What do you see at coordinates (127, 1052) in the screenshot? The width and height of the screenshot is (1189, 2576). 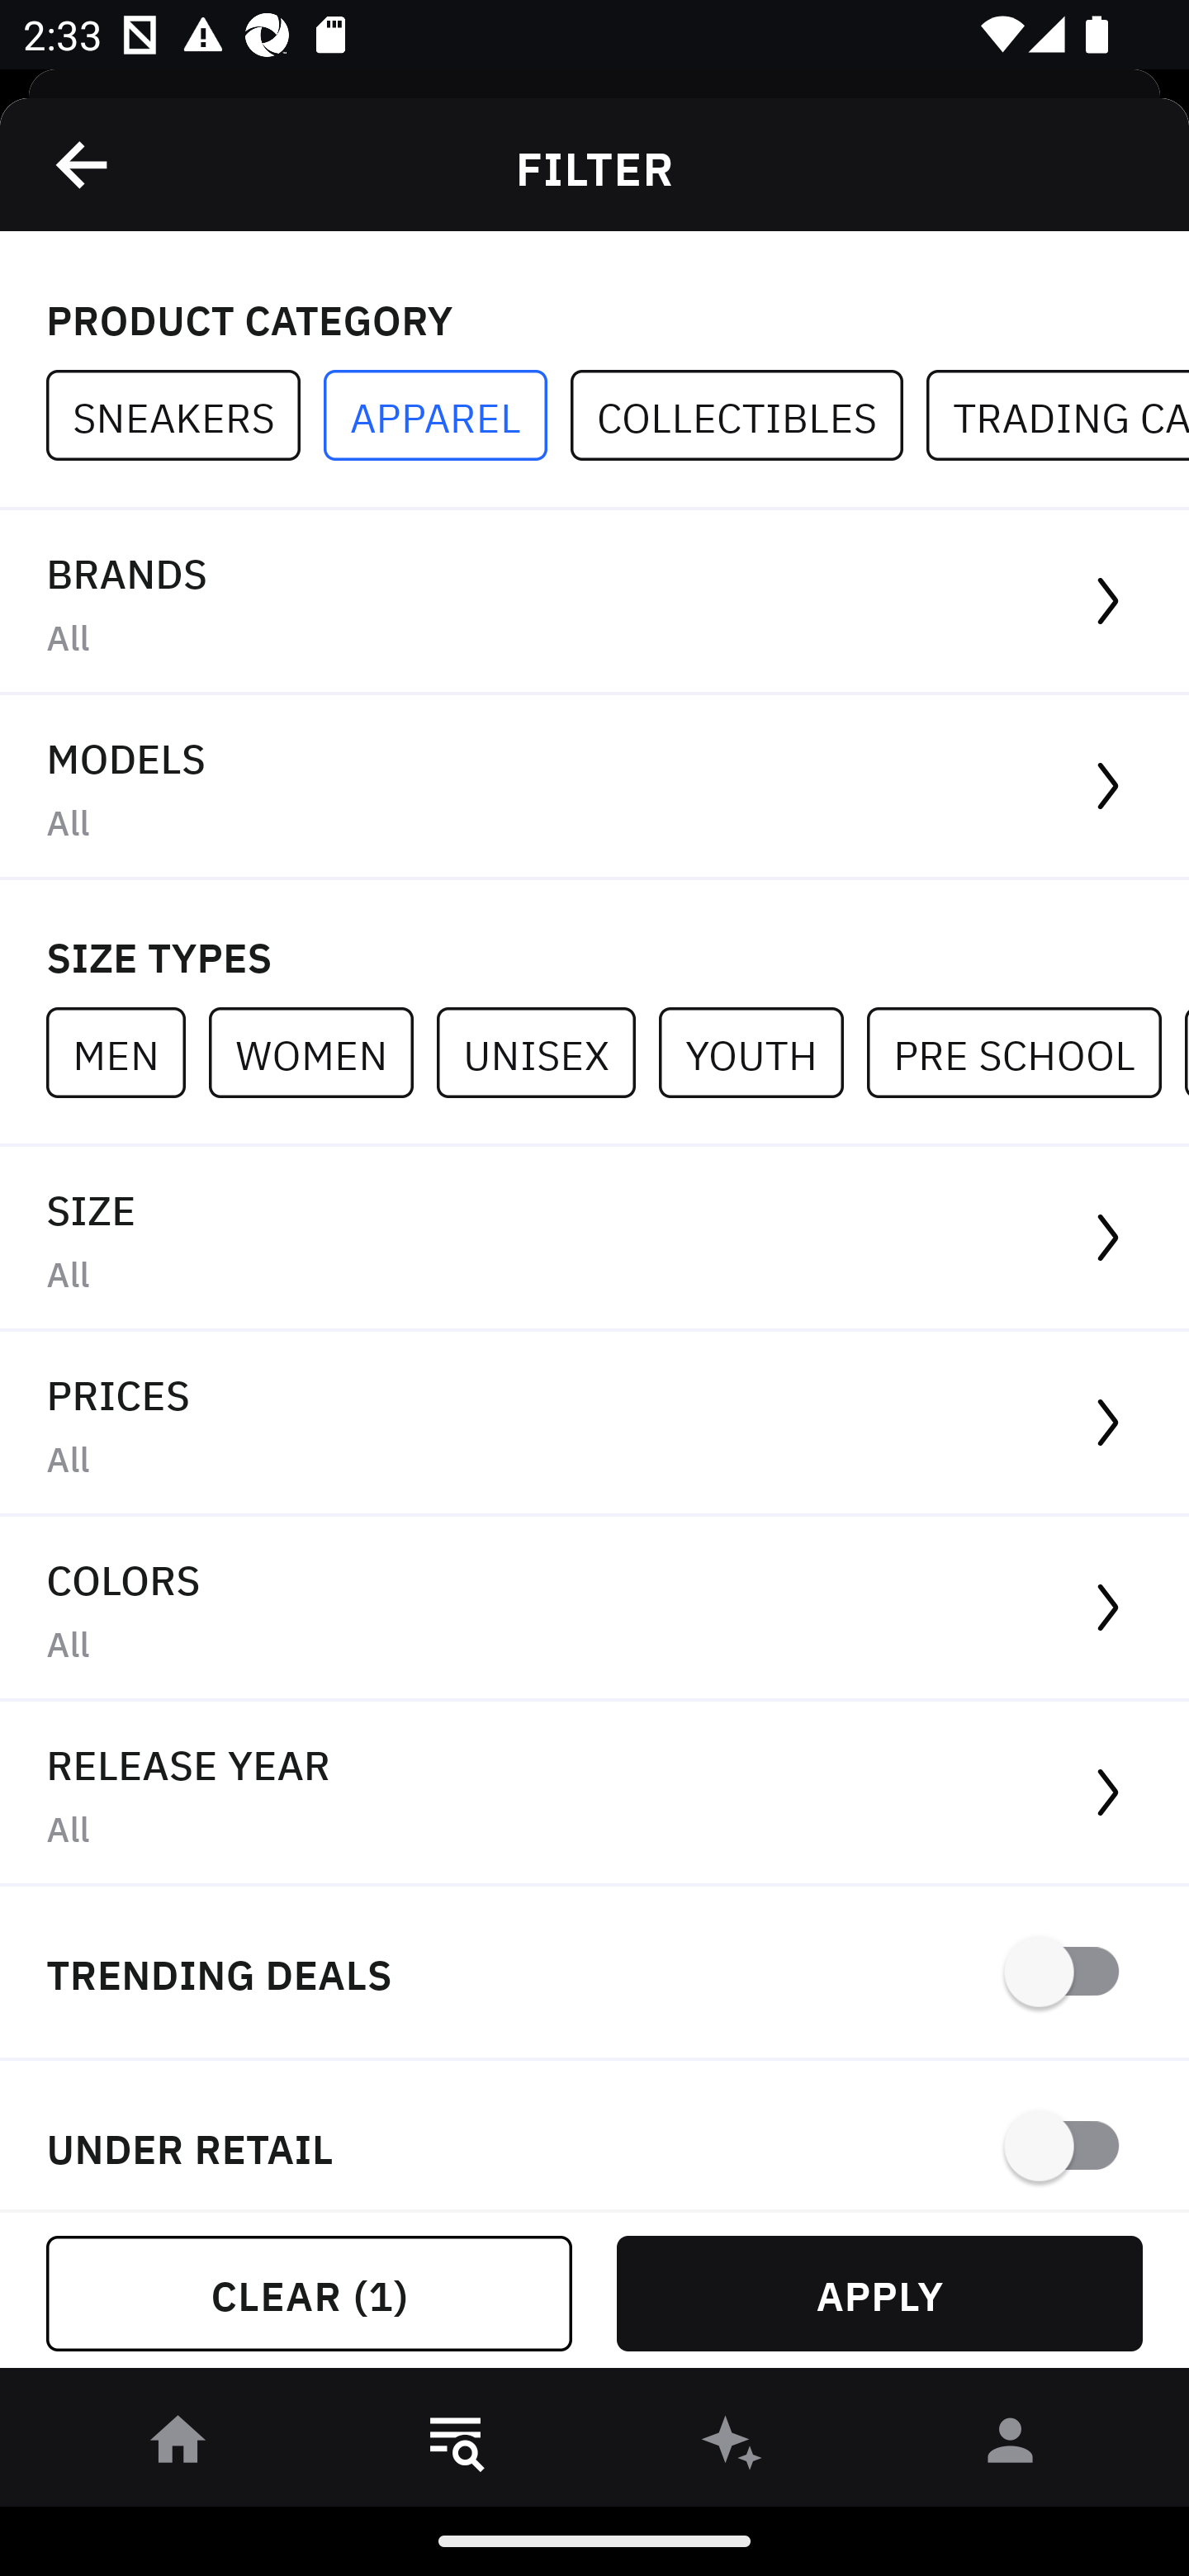 I see `MEN` at bounding box center [127, 1052].